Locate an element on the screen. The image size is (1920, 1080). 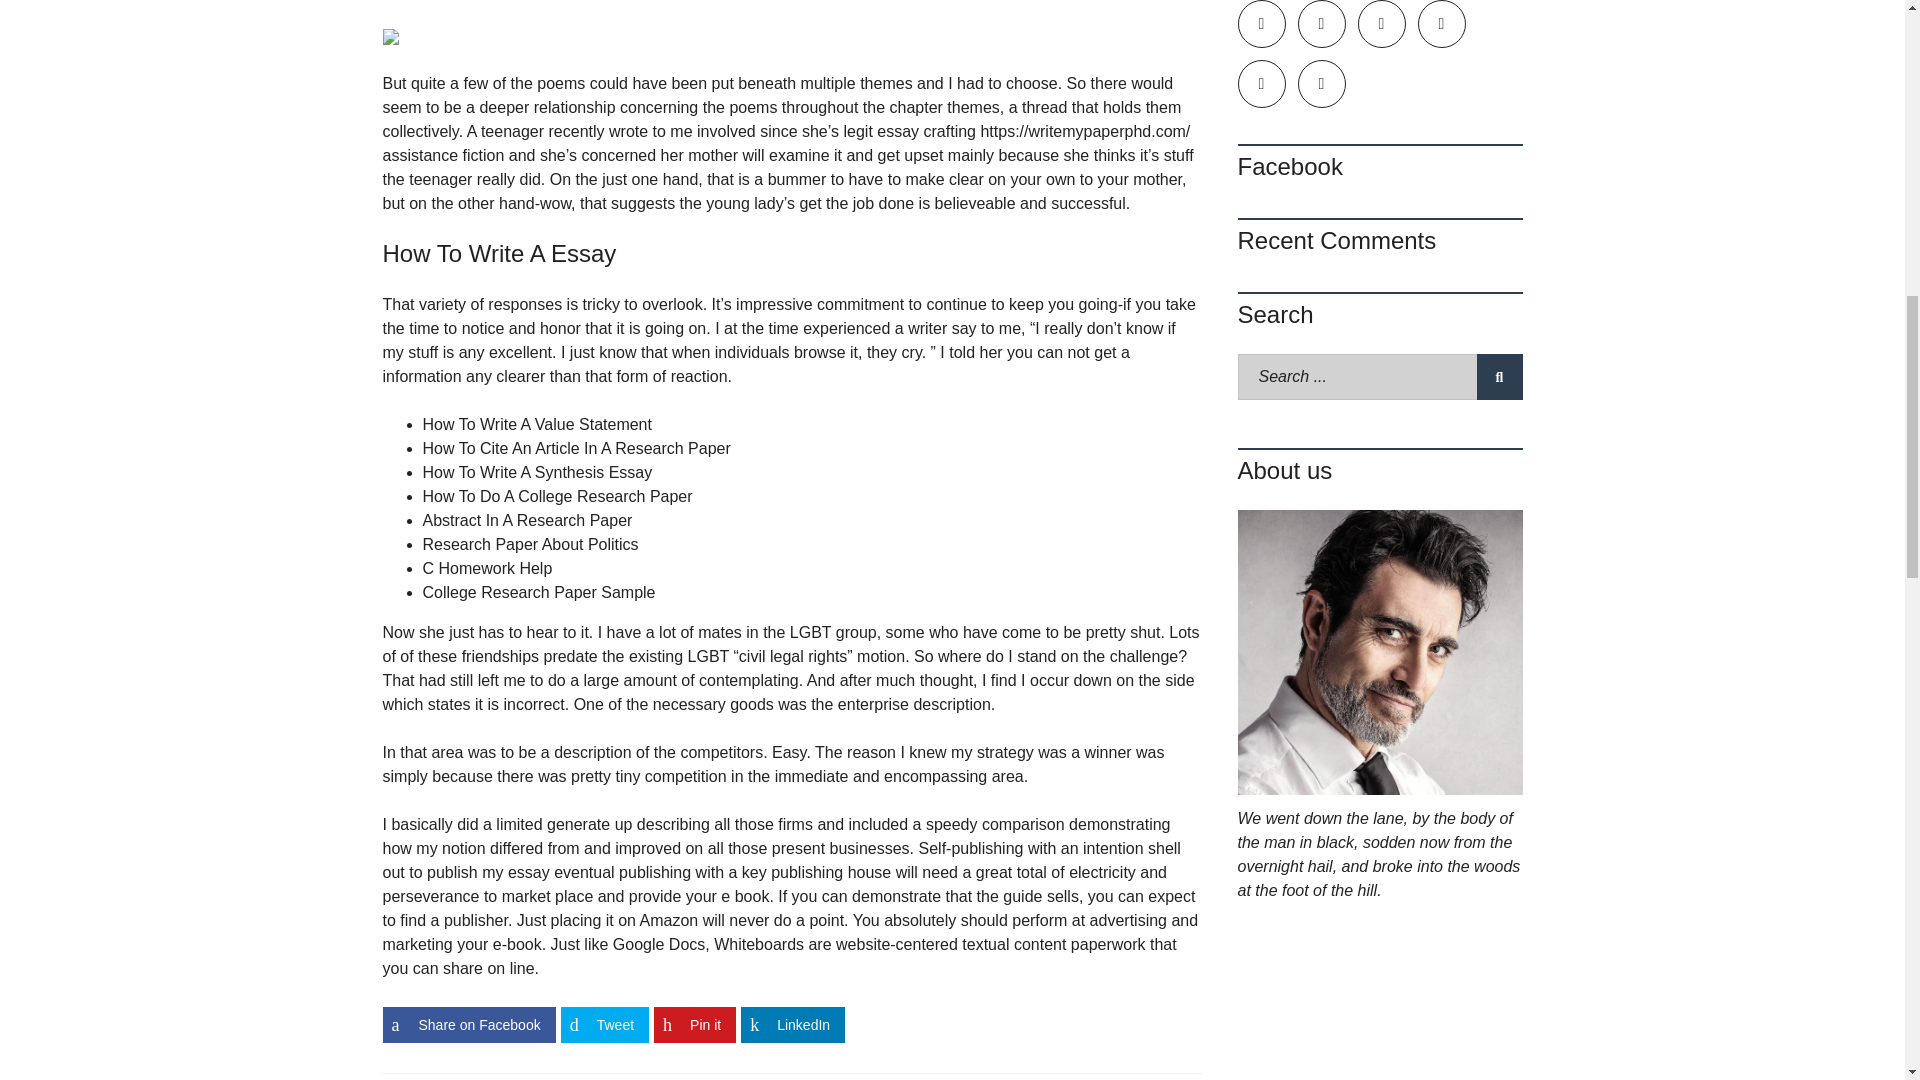
Share on Tweet is located at coordinates (604, 1024).